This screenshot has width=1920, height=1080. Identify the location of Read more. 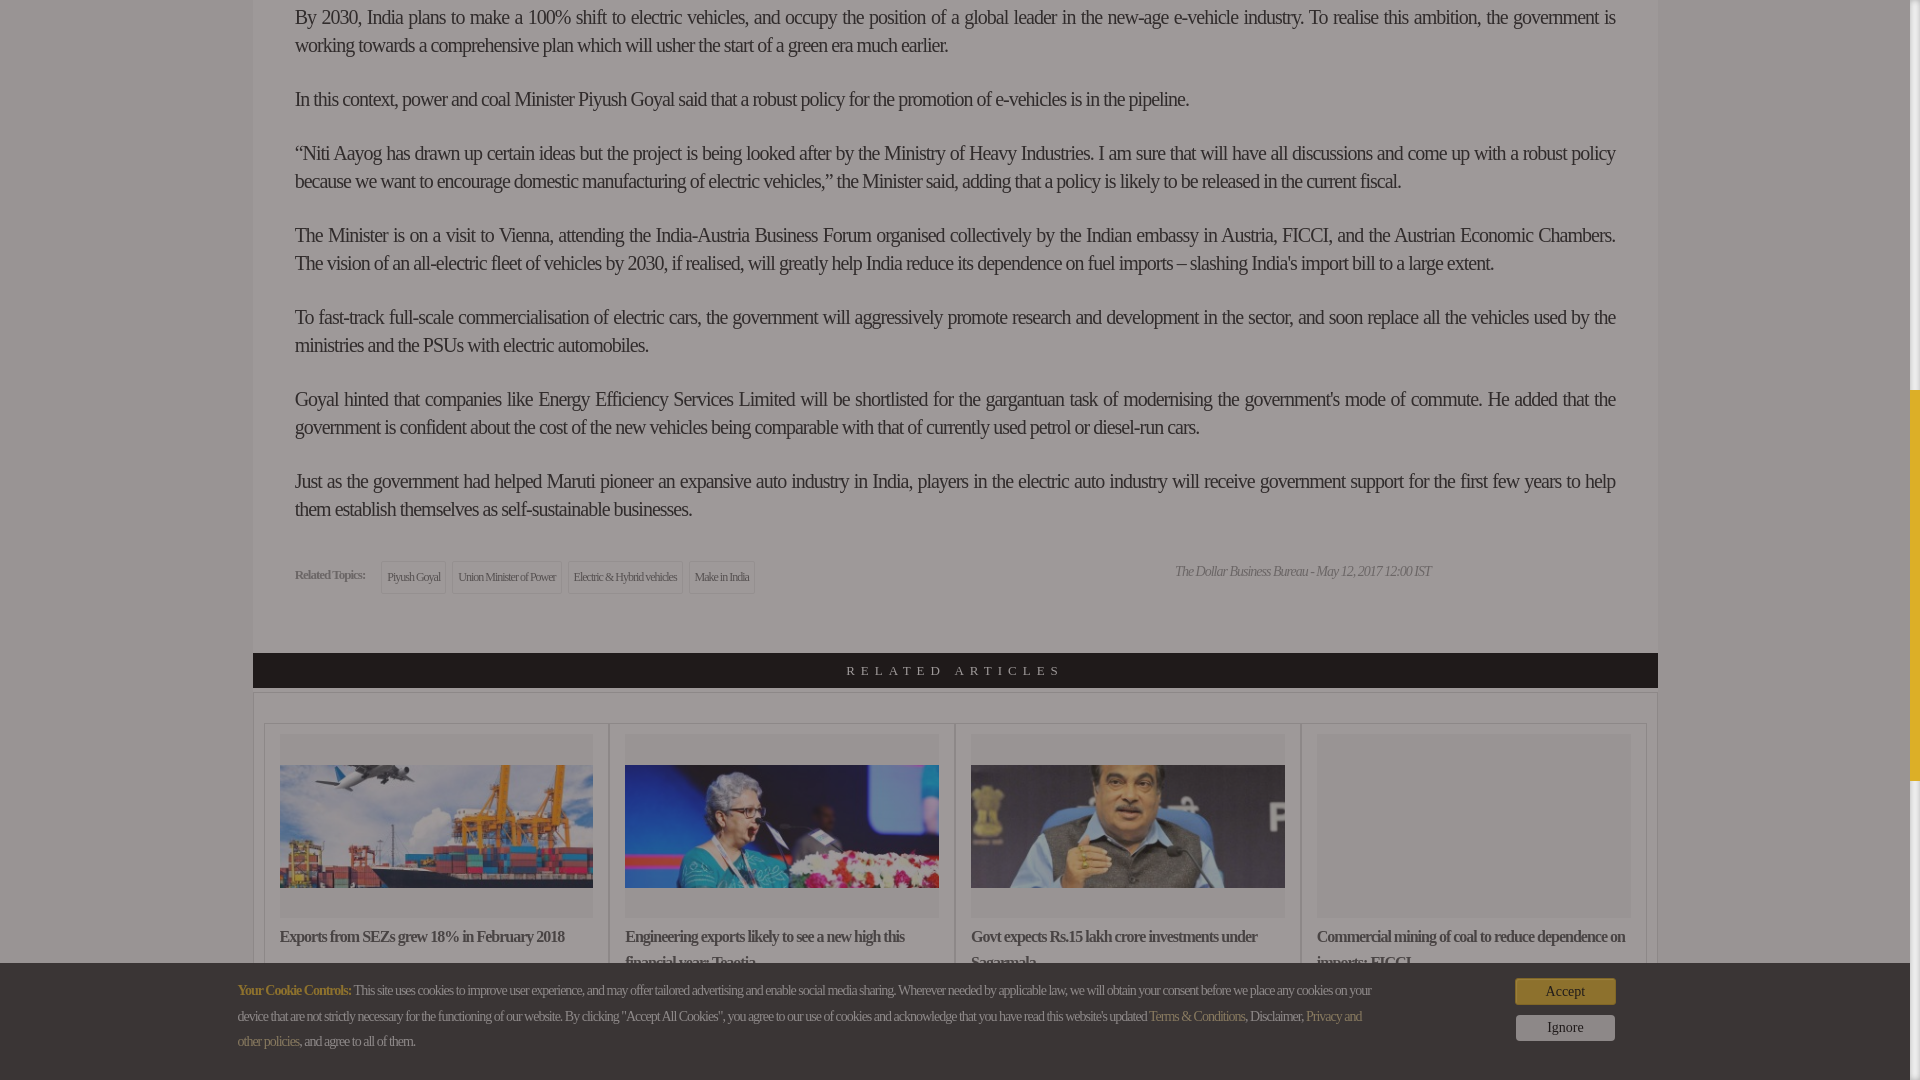
(436, 1078).